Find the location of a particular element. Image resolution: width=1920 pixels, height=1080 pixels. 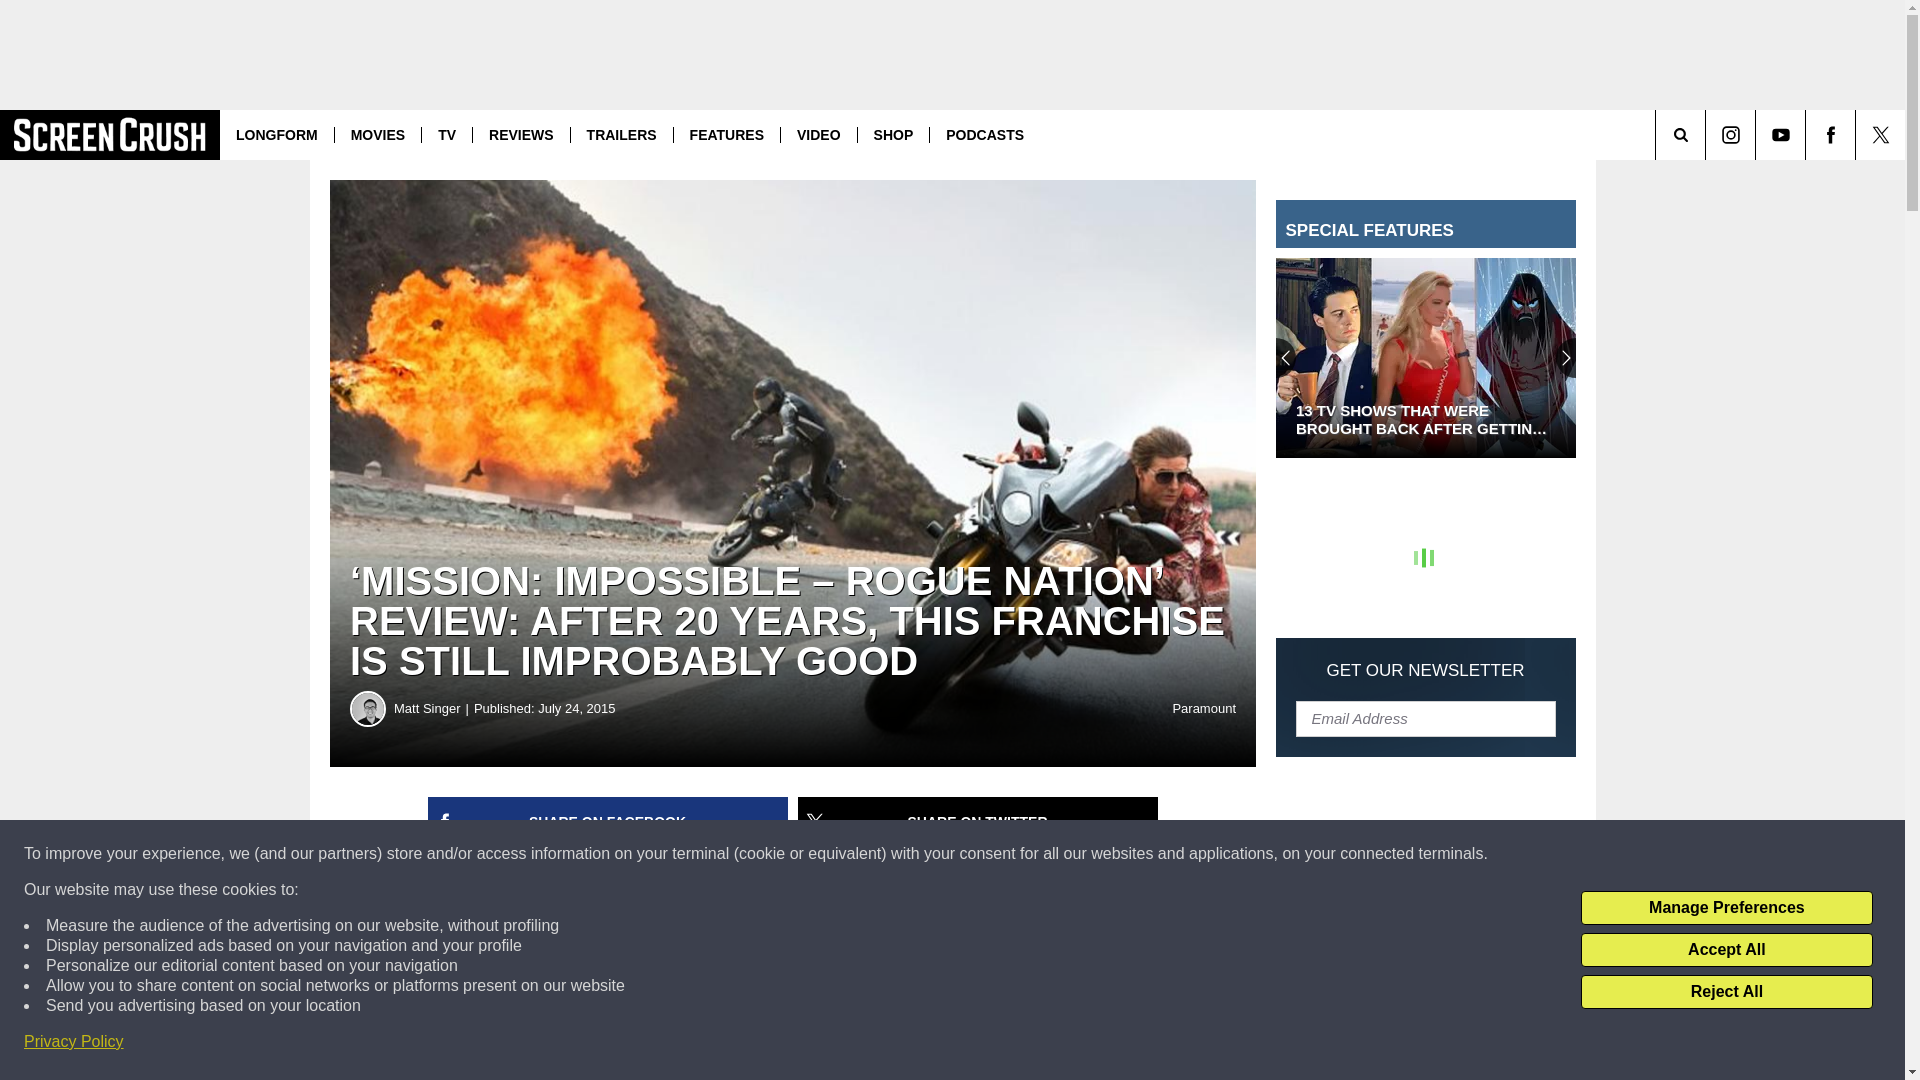

VIDEO is located at coordinates (818, 134).